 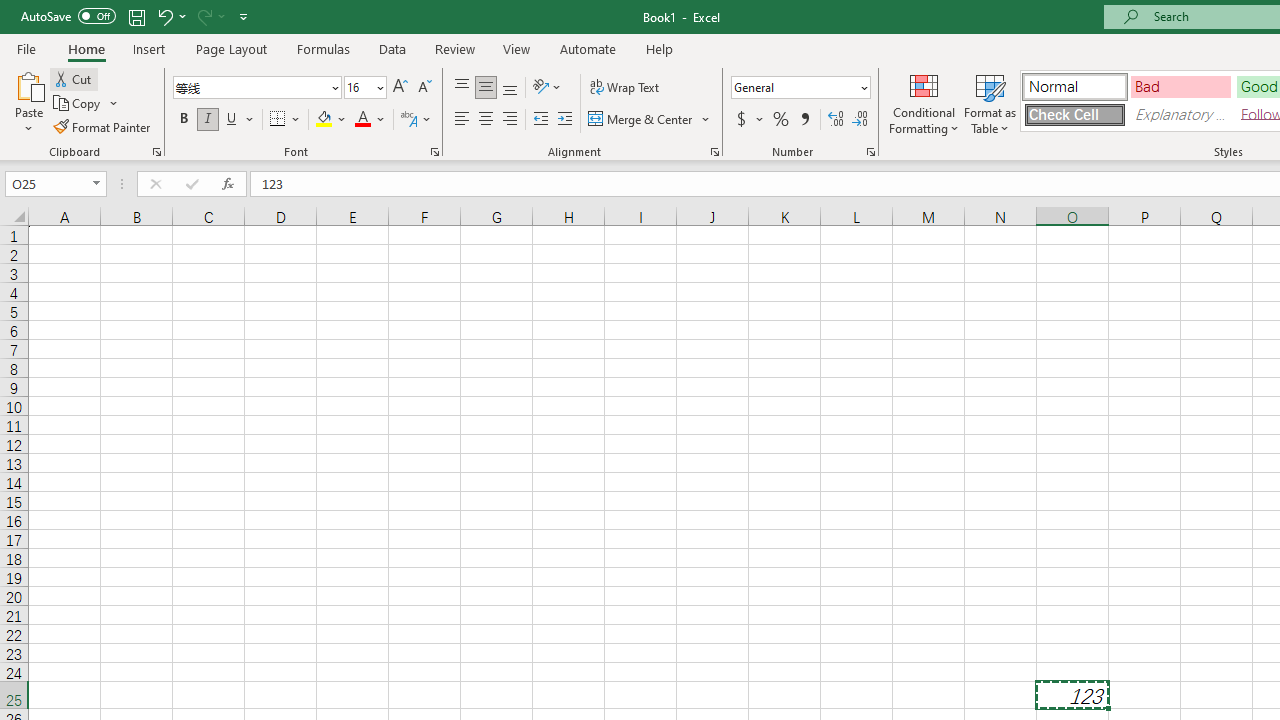 What do you see at coordinates (990, 102) in the screenshot?
I see `Format as Table` at bounding box center [990, 102].